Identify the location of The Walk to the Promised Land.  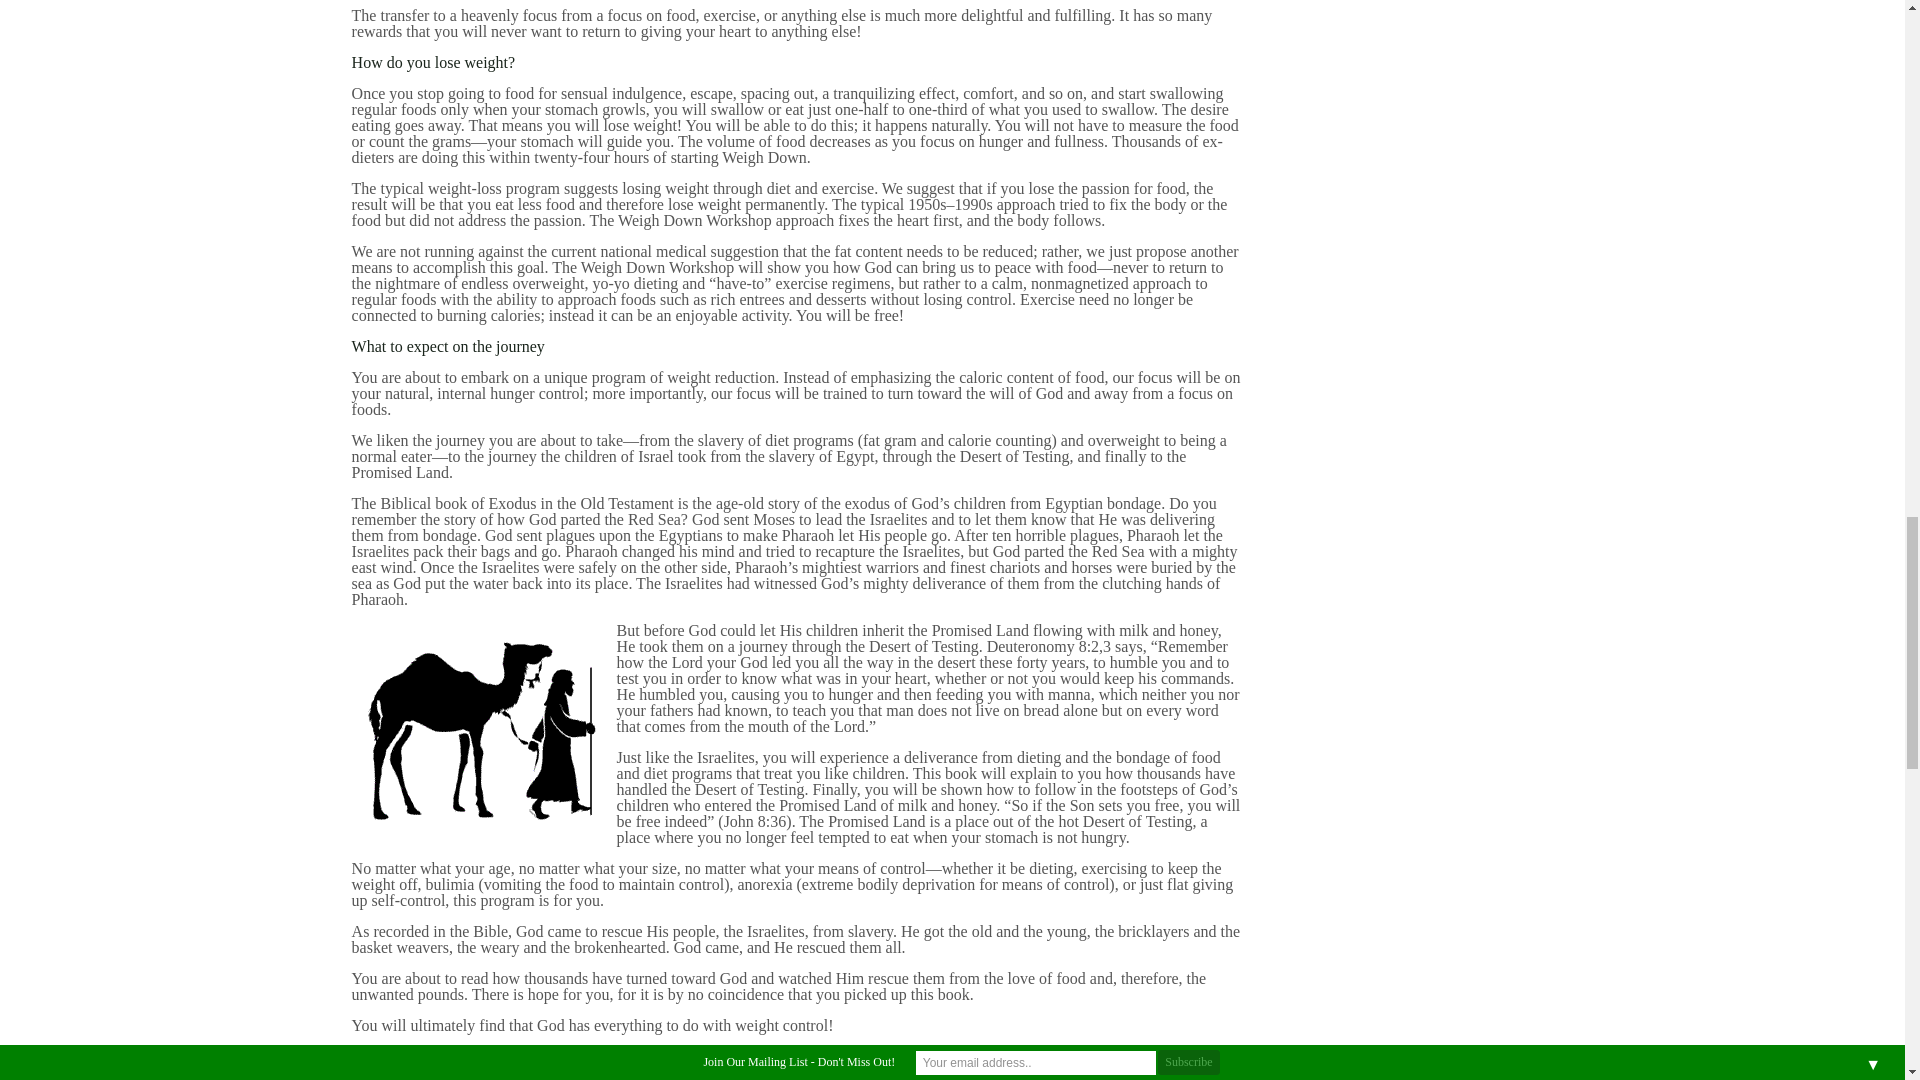
(476, 734).